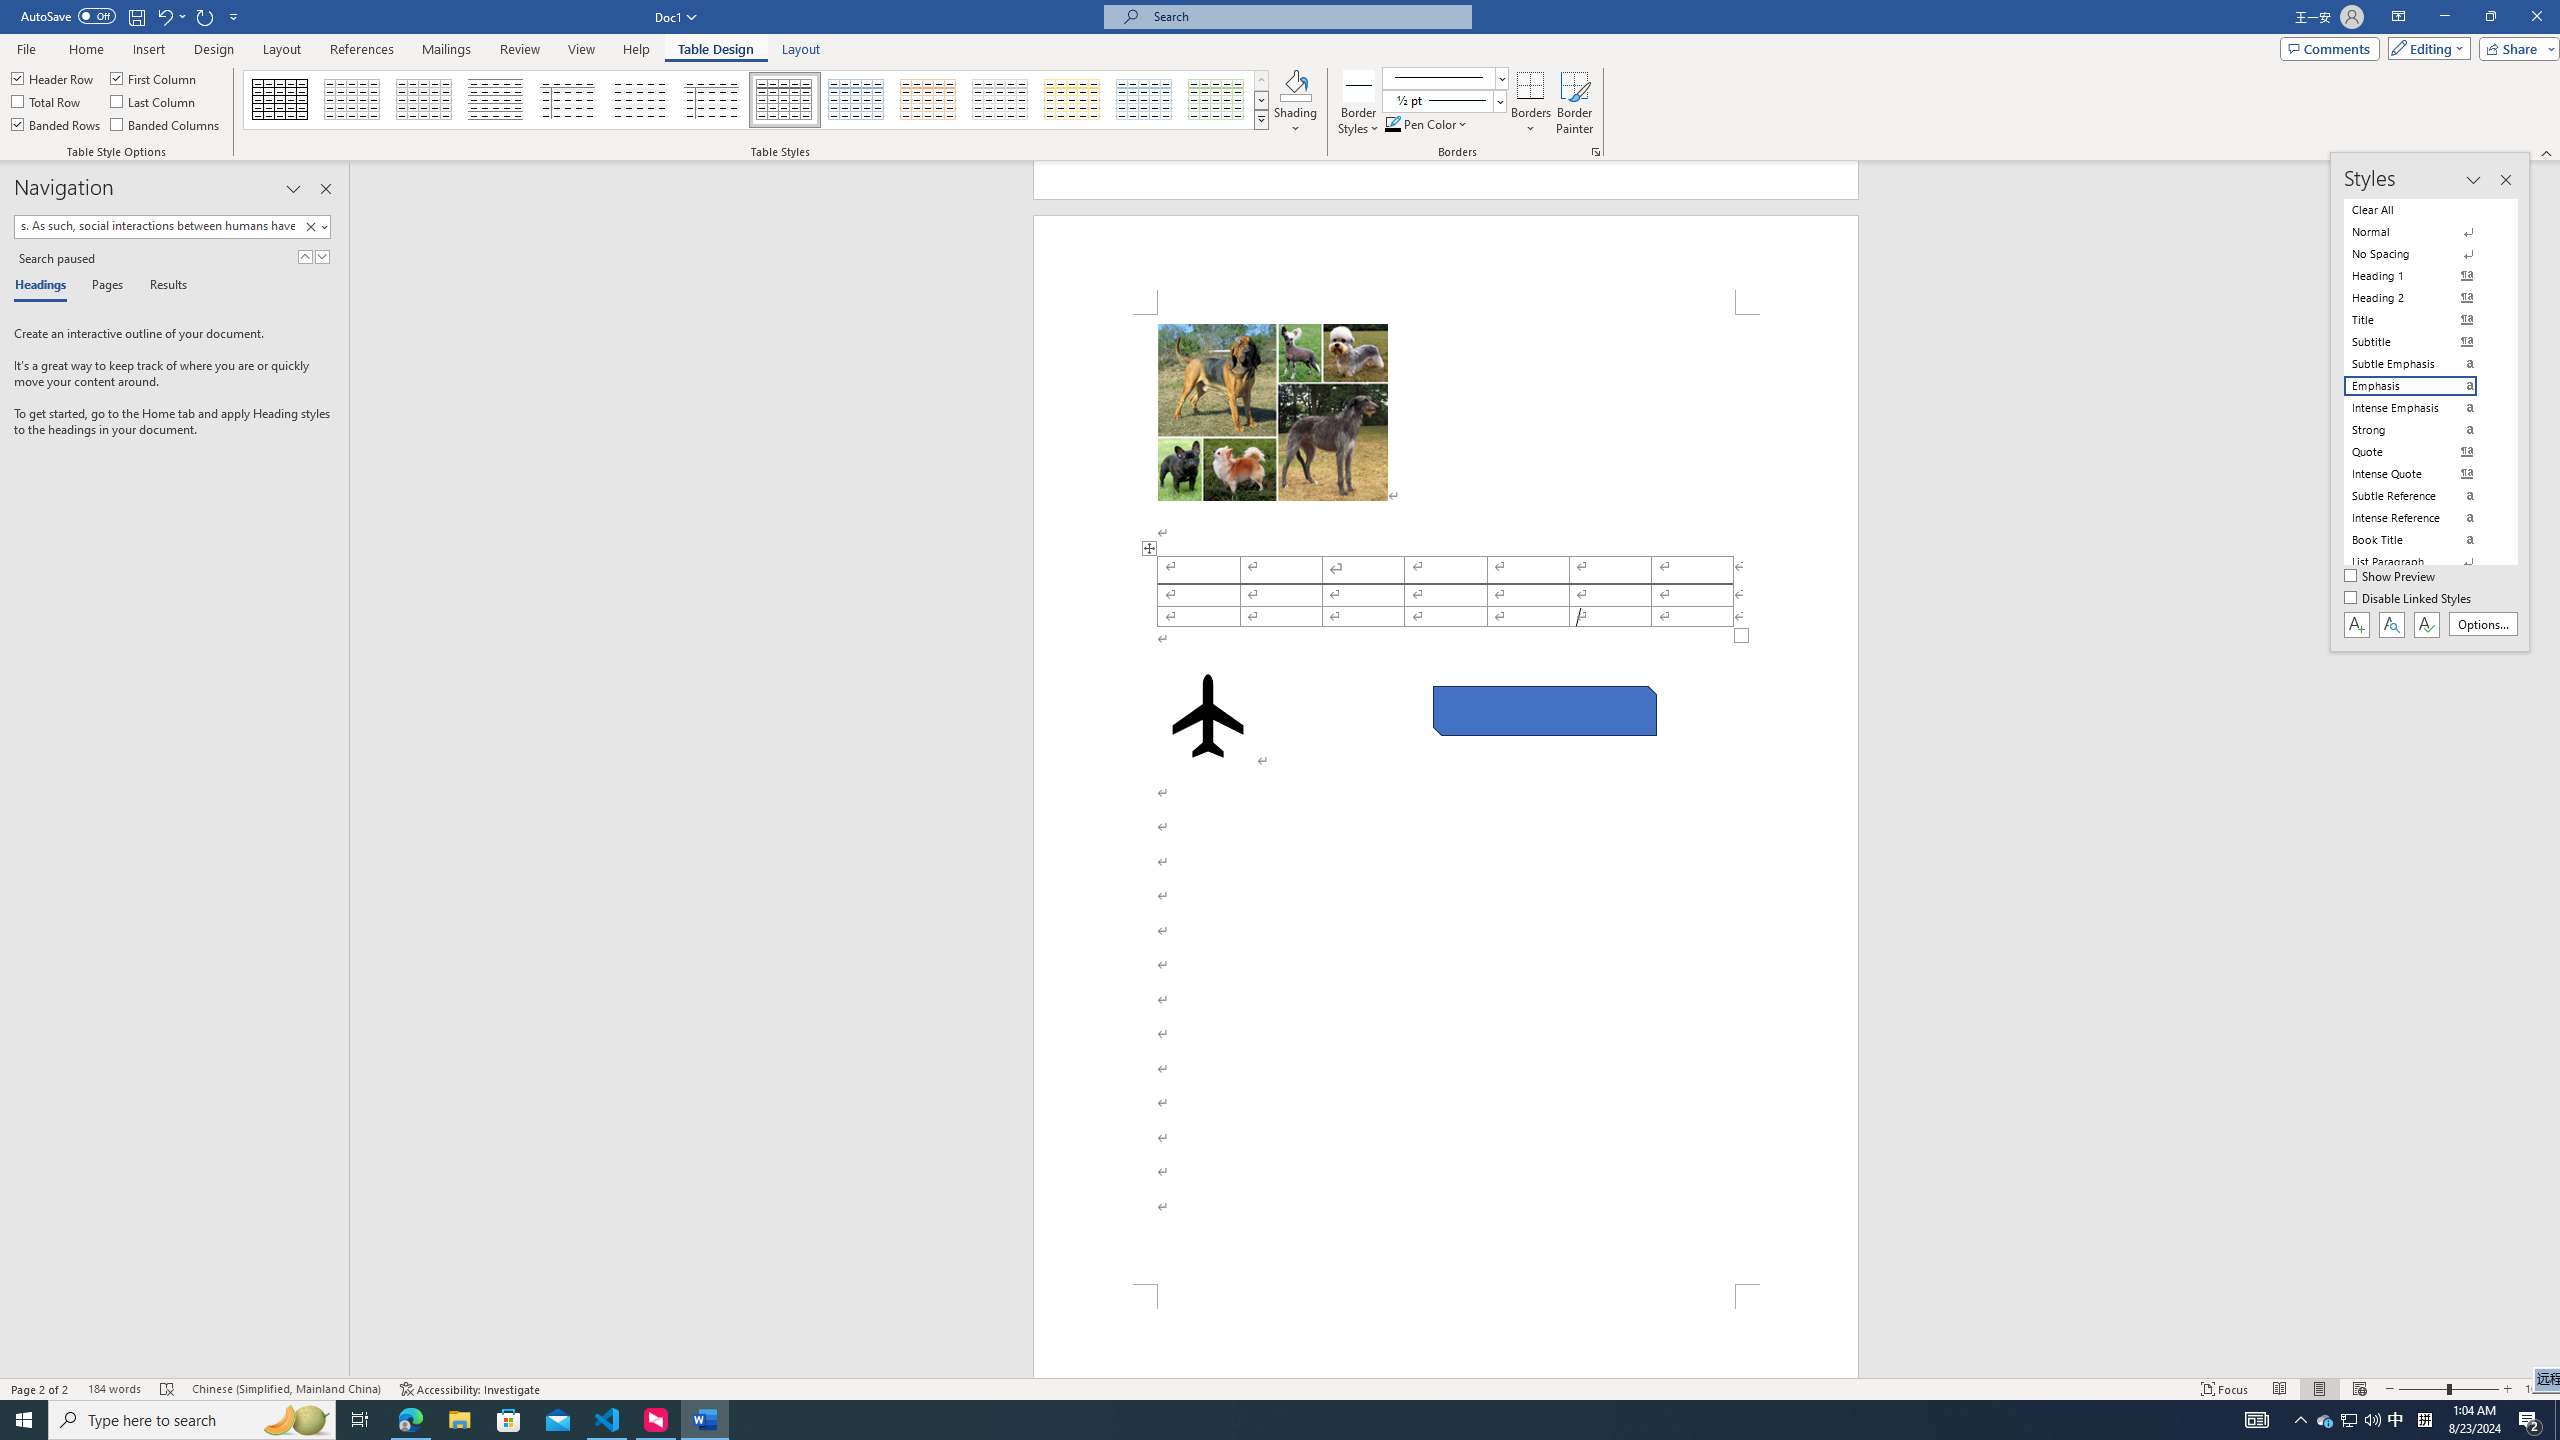  Describe the element at coordinates (1262, 119) in the screenshot. I see `Table Styles` at that location.